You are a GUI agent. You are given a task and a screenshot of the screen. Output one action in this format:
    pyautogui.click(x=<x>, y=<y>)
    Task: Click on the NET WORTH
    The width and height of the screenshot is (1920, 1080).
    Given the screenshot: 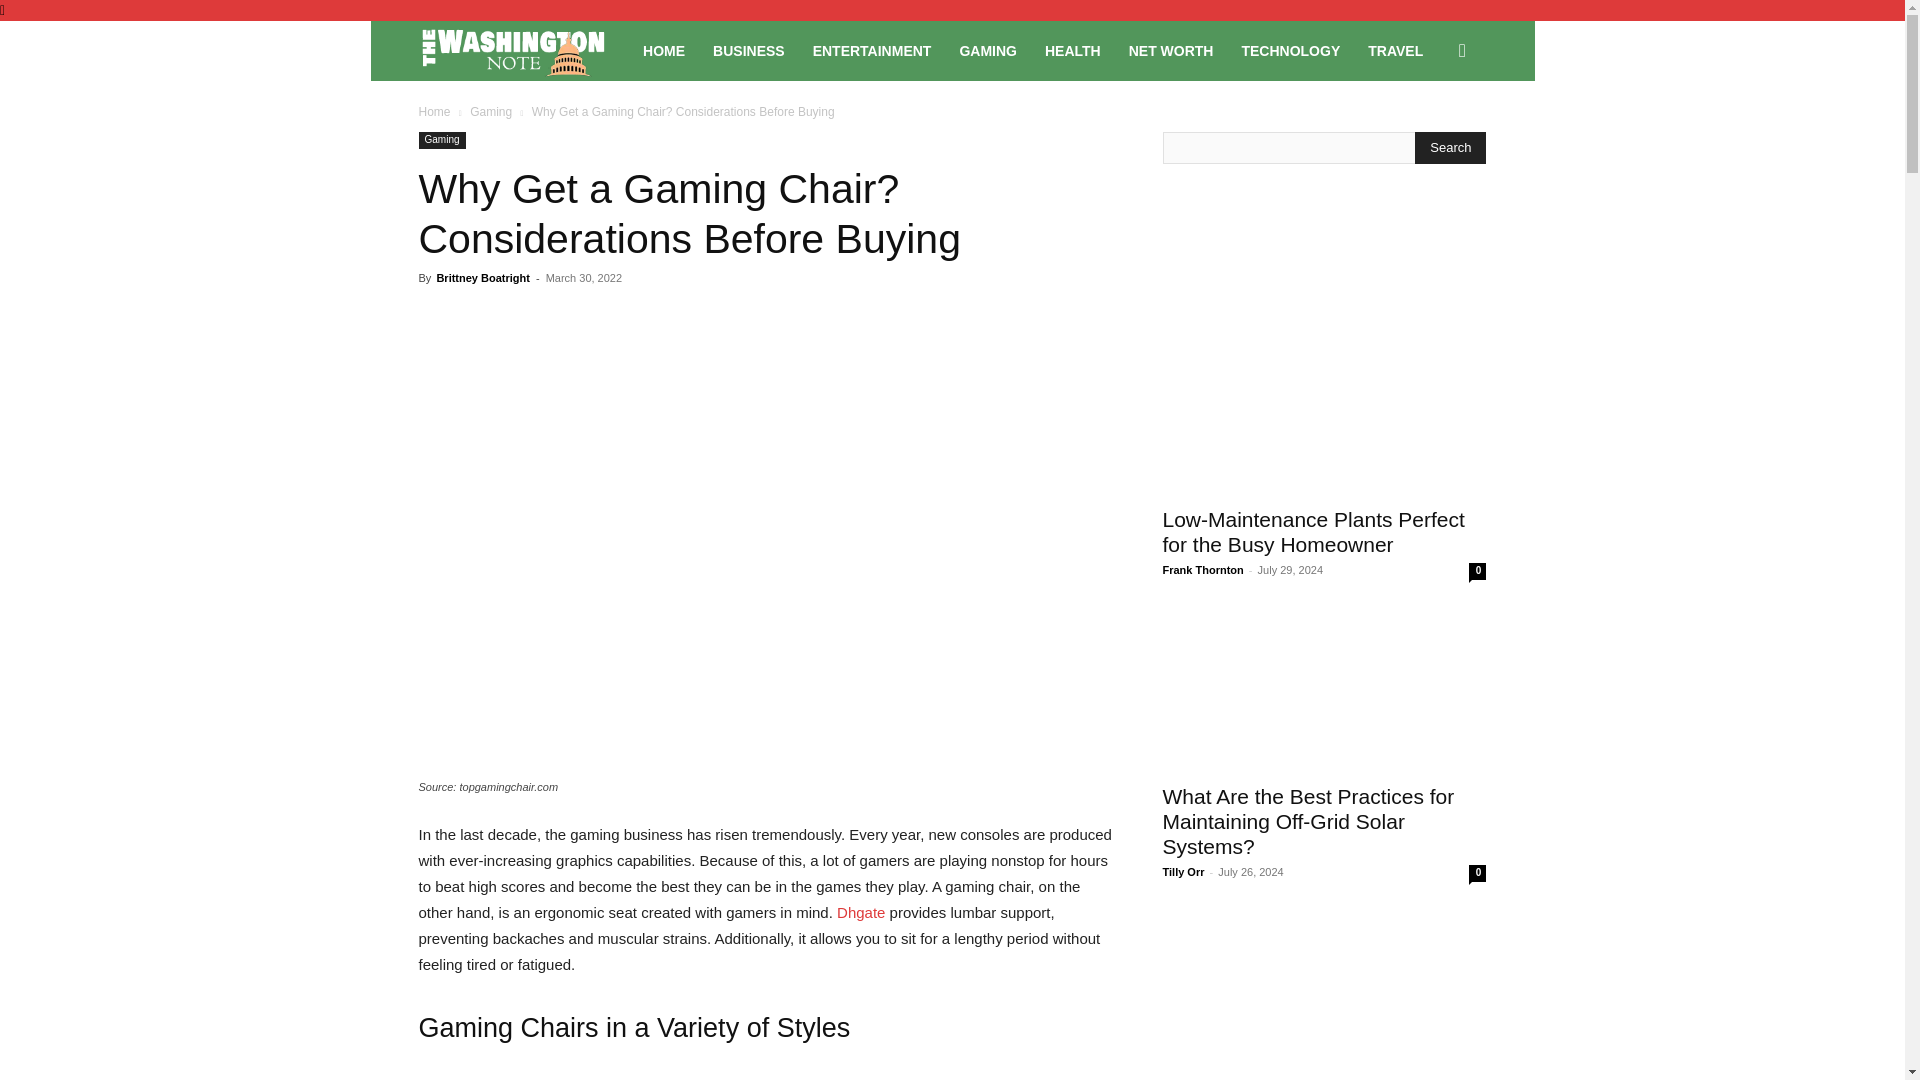 What is the action you would take?
    pyautogui.click(x=1172, y=50)
    